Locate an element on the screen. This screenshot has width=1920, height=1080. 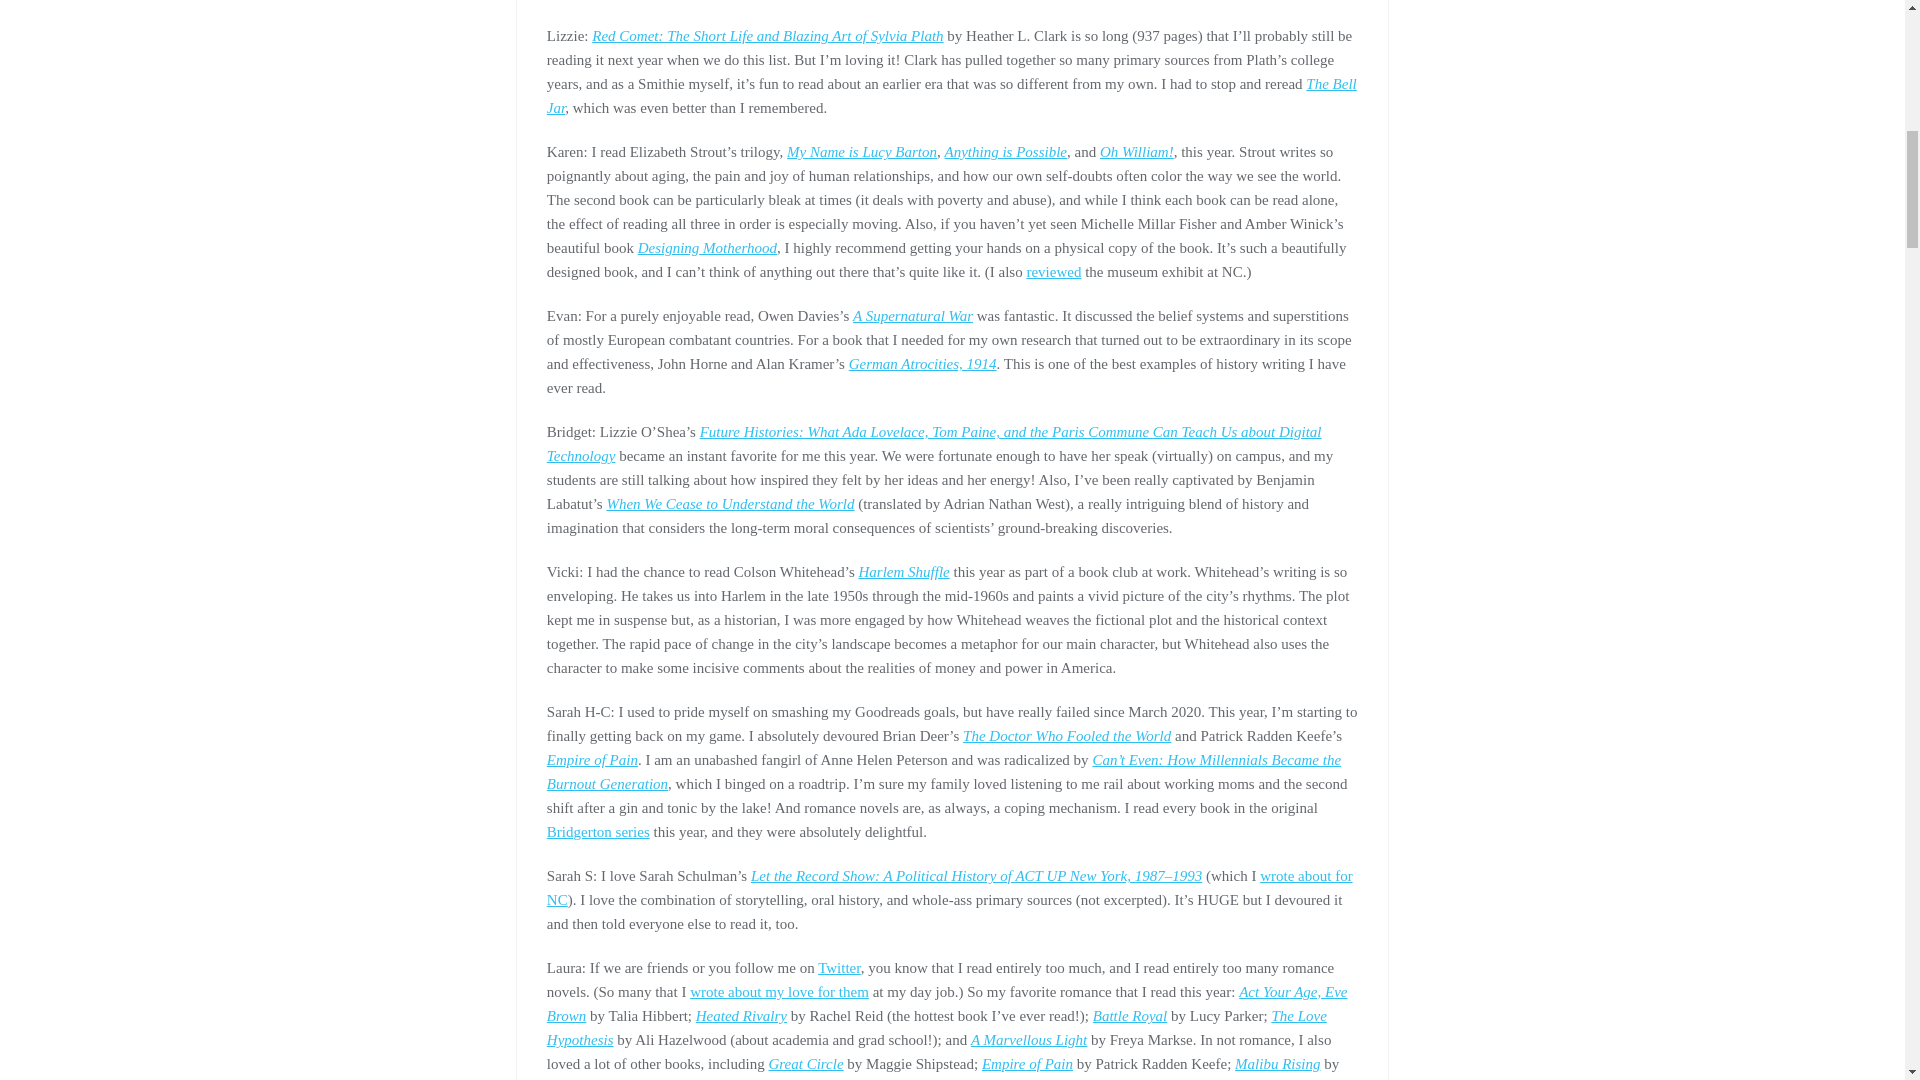
The Bell Jar is located at coordinates (952, 95).